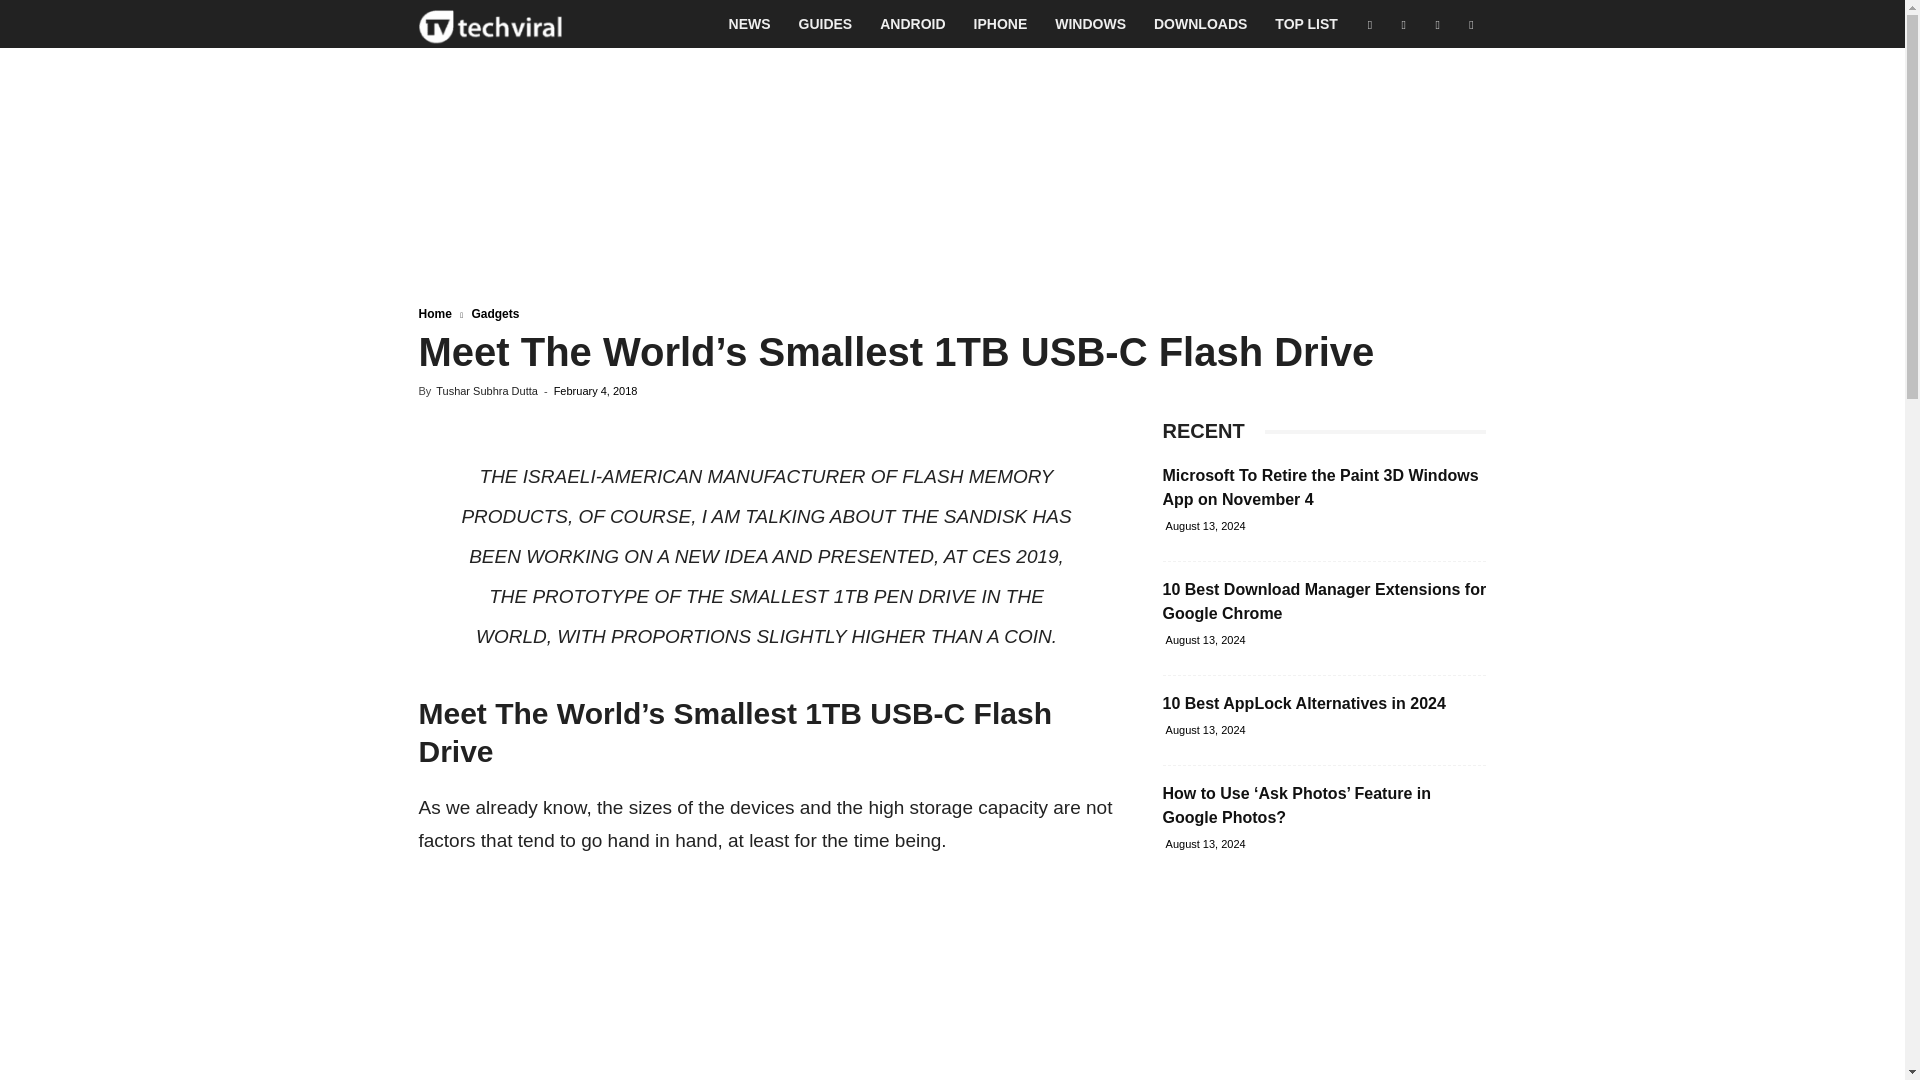 This screenshot has height=1080, width=1920. I want to click on TechViral, so click(490, 24).